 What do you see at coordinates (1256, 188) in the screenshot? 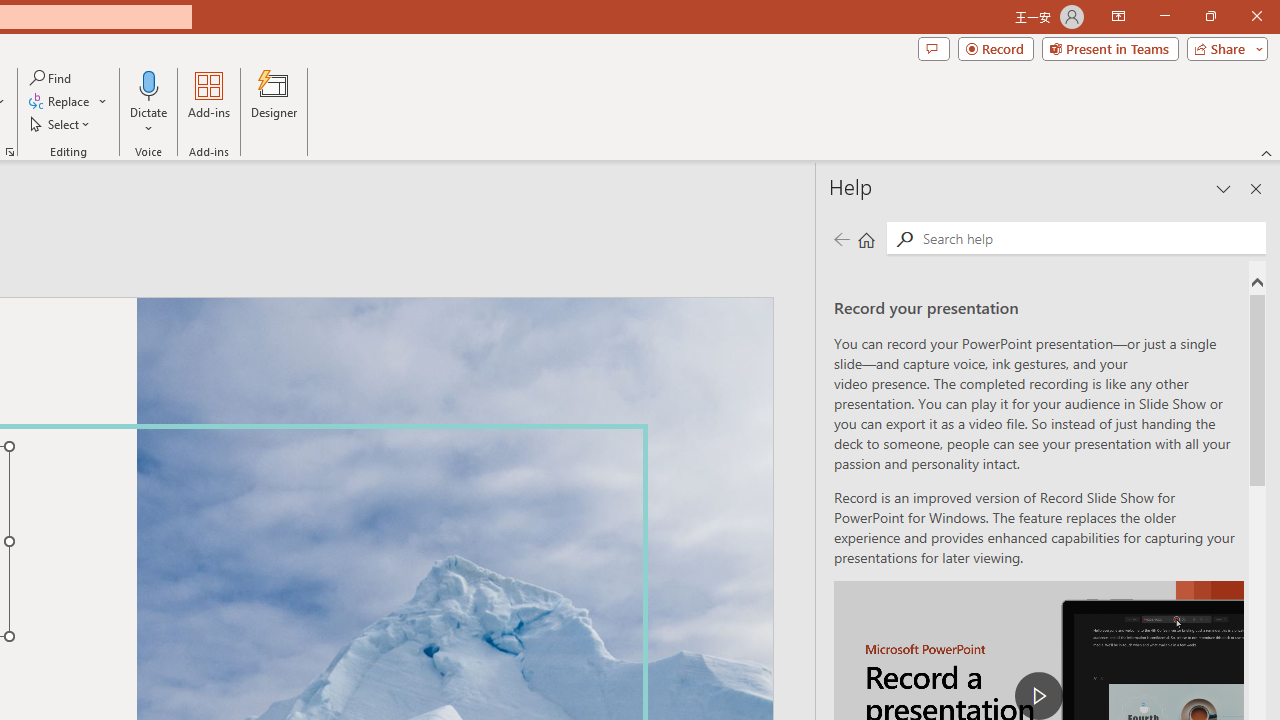
I see `Close pane` at bounding box center [1256, 188].